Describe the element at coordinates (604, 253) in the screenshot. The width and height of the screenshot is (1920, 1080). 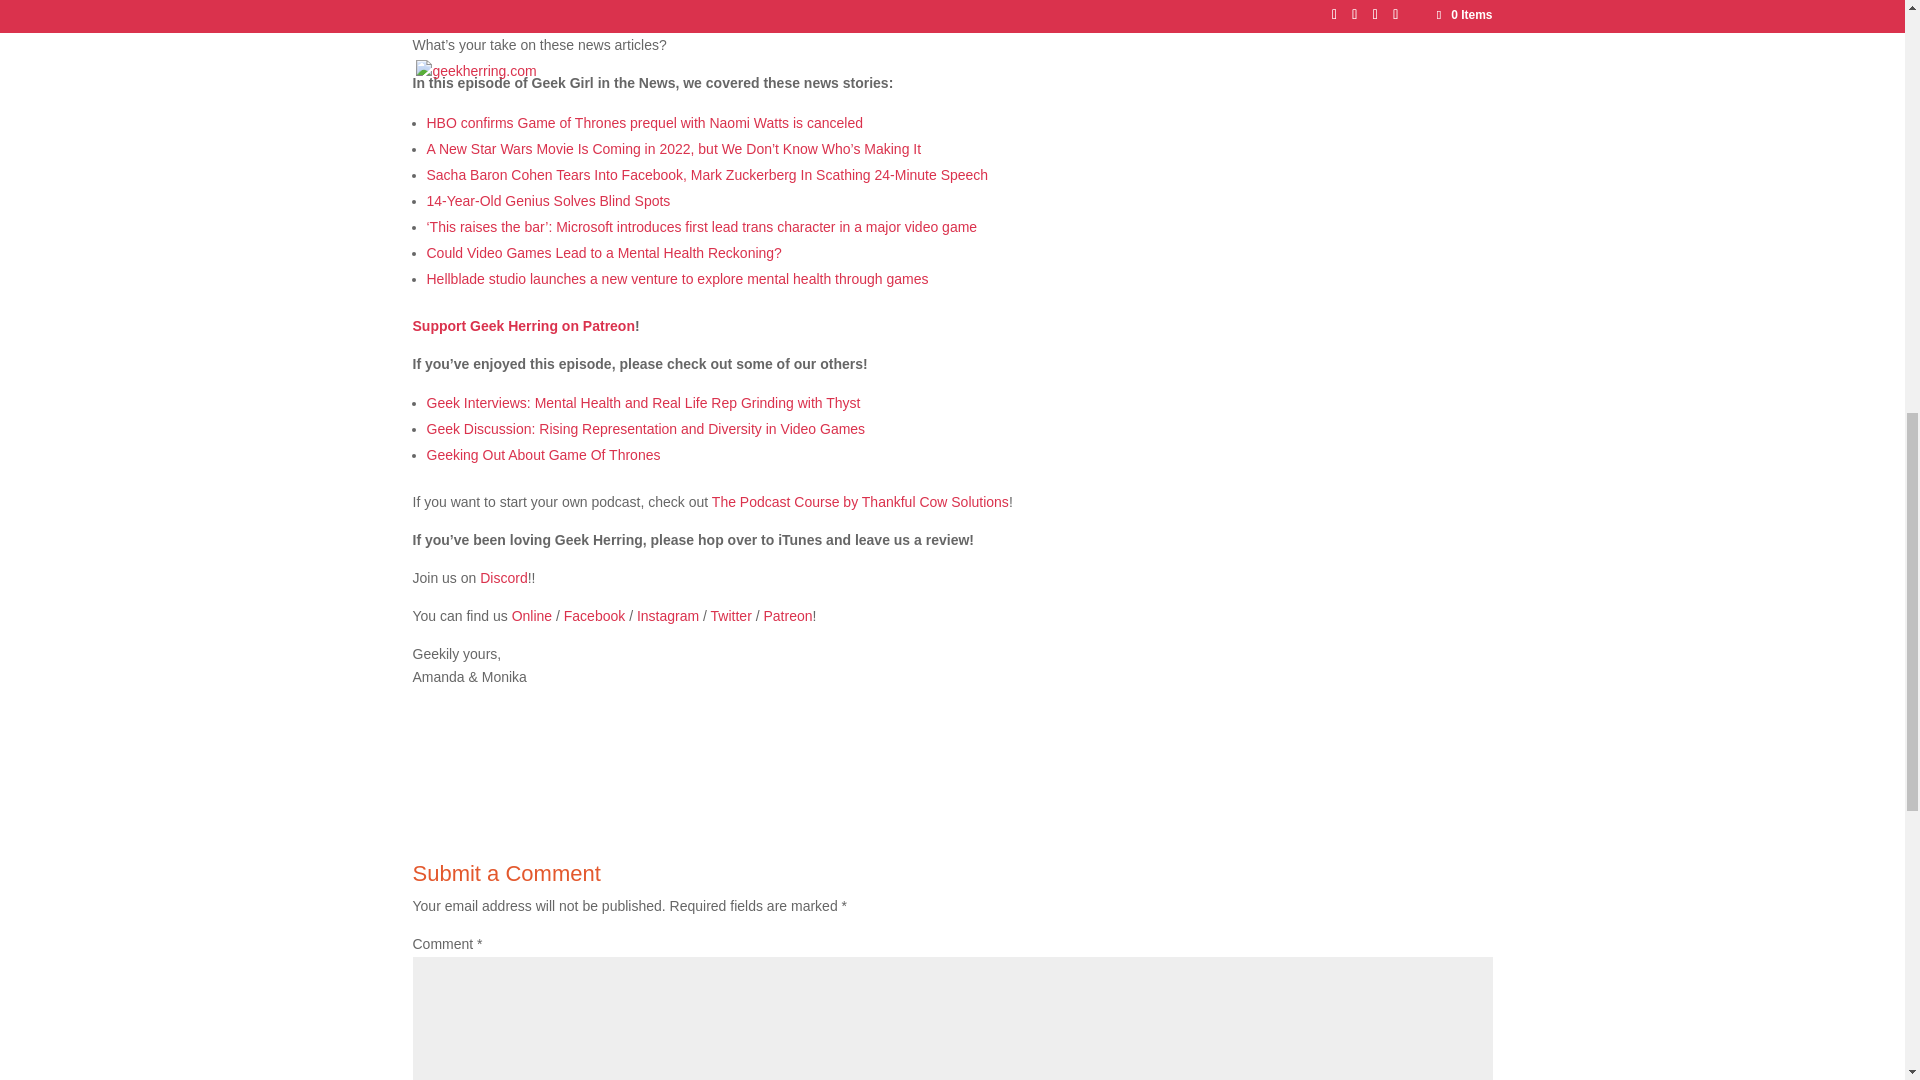
I see `Could Video Games Lead to a Mental Health Reckoning?` at that location.